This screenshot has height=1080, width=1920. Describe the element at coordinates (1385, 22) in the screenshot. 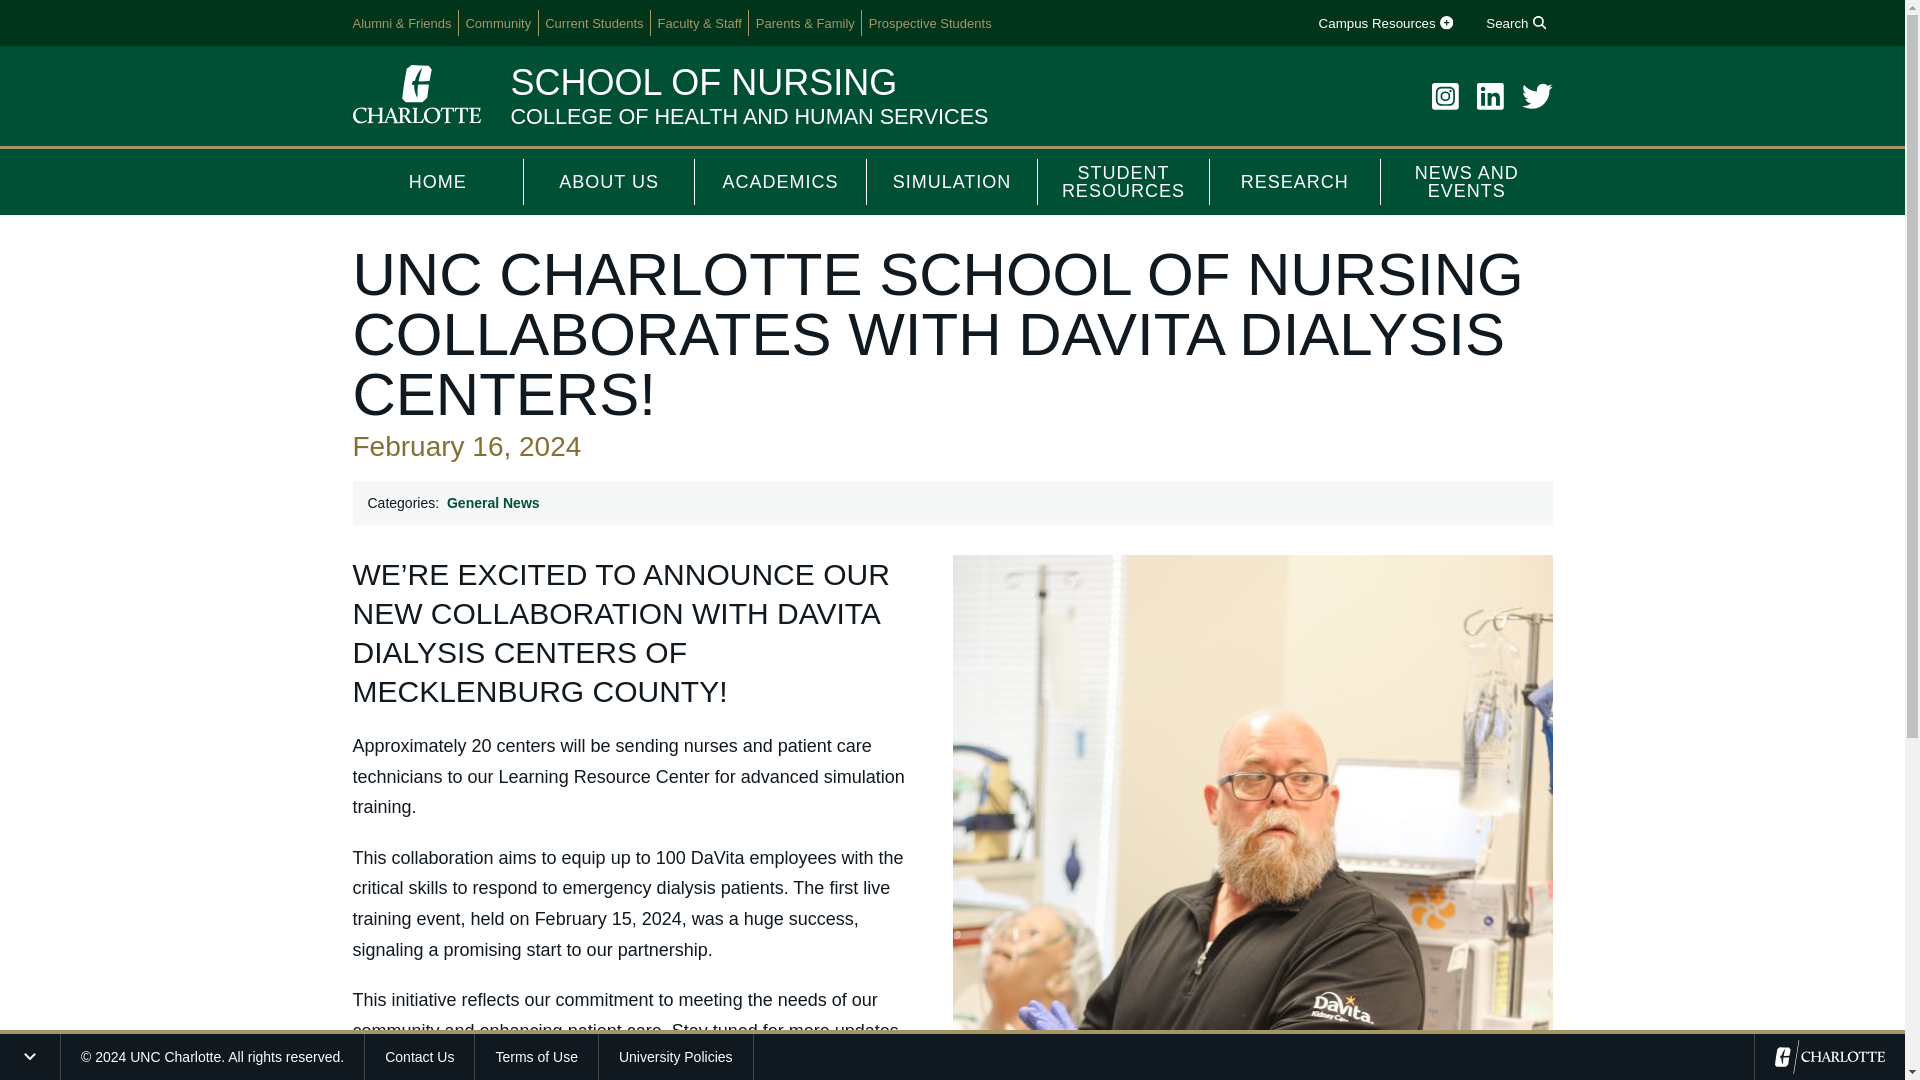

I see `Campus Resources` at that location.